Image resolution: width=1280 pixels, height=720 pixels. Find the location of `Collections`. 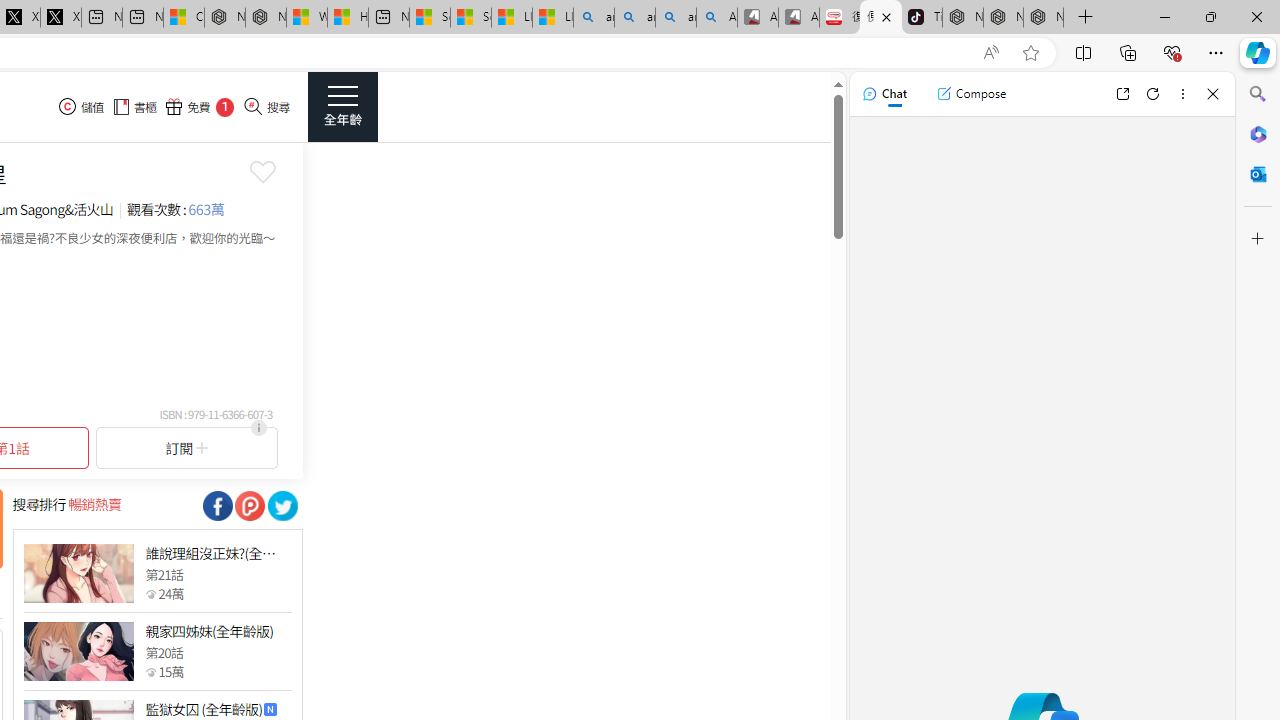

Collections is located at coordinates (1128, 52).